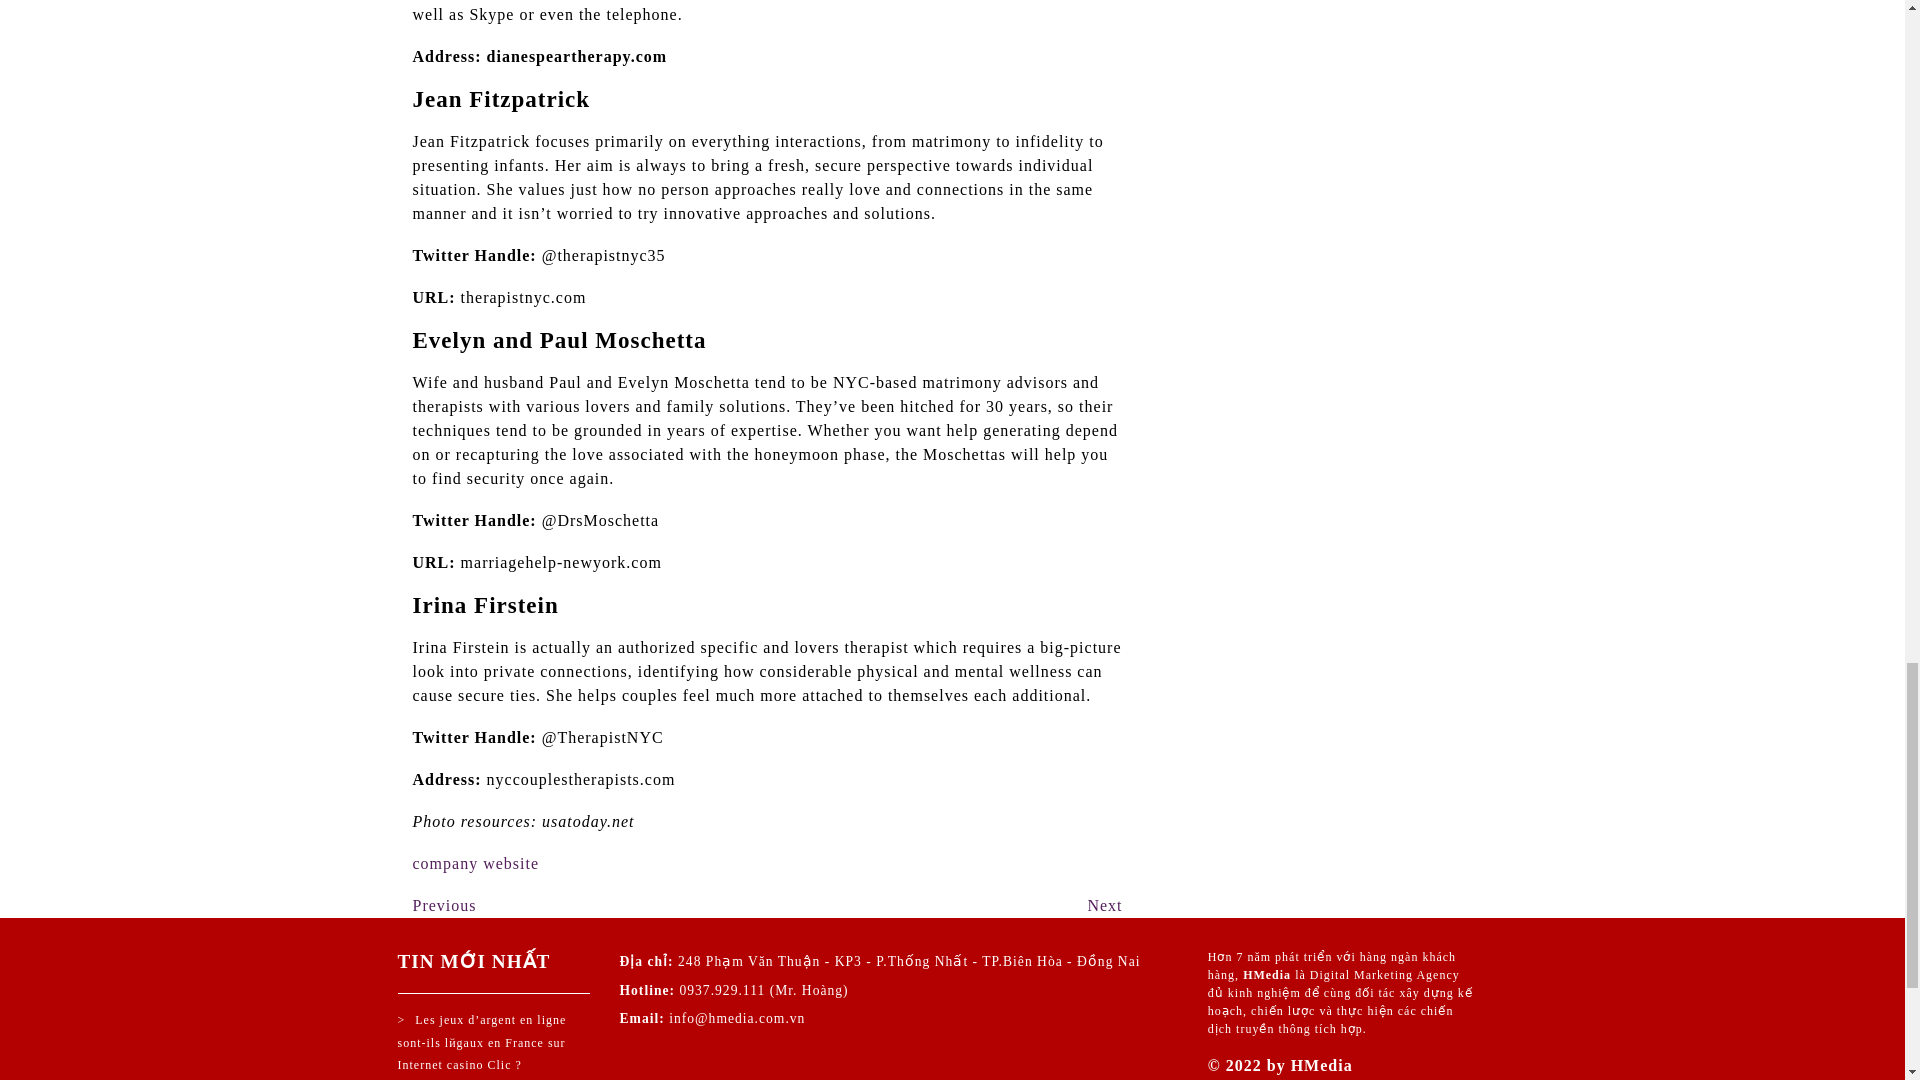  Describe the element at coordinates (1104, 905) in the screenshot. I see `company website` at that location.